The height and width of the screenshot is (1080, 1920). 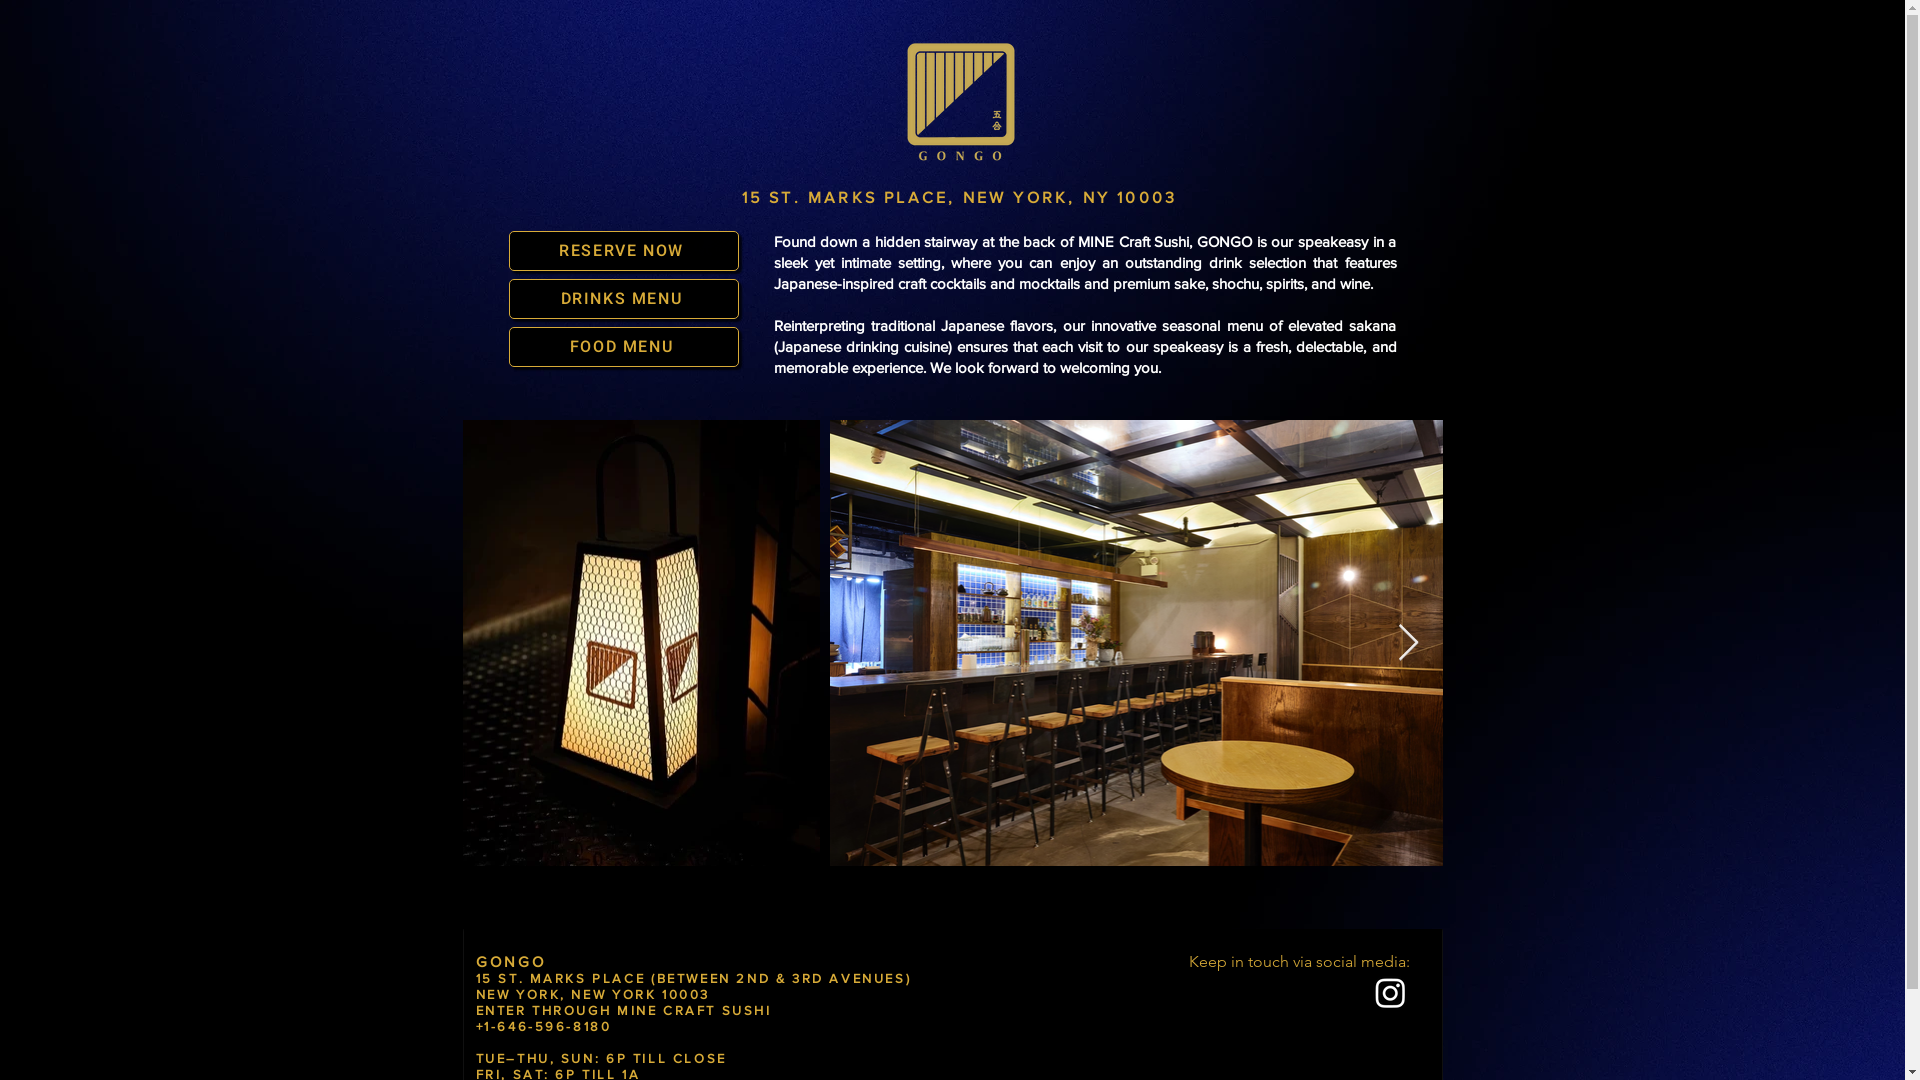 I want to click on FOOD MENU, so click(x=623, y=347).